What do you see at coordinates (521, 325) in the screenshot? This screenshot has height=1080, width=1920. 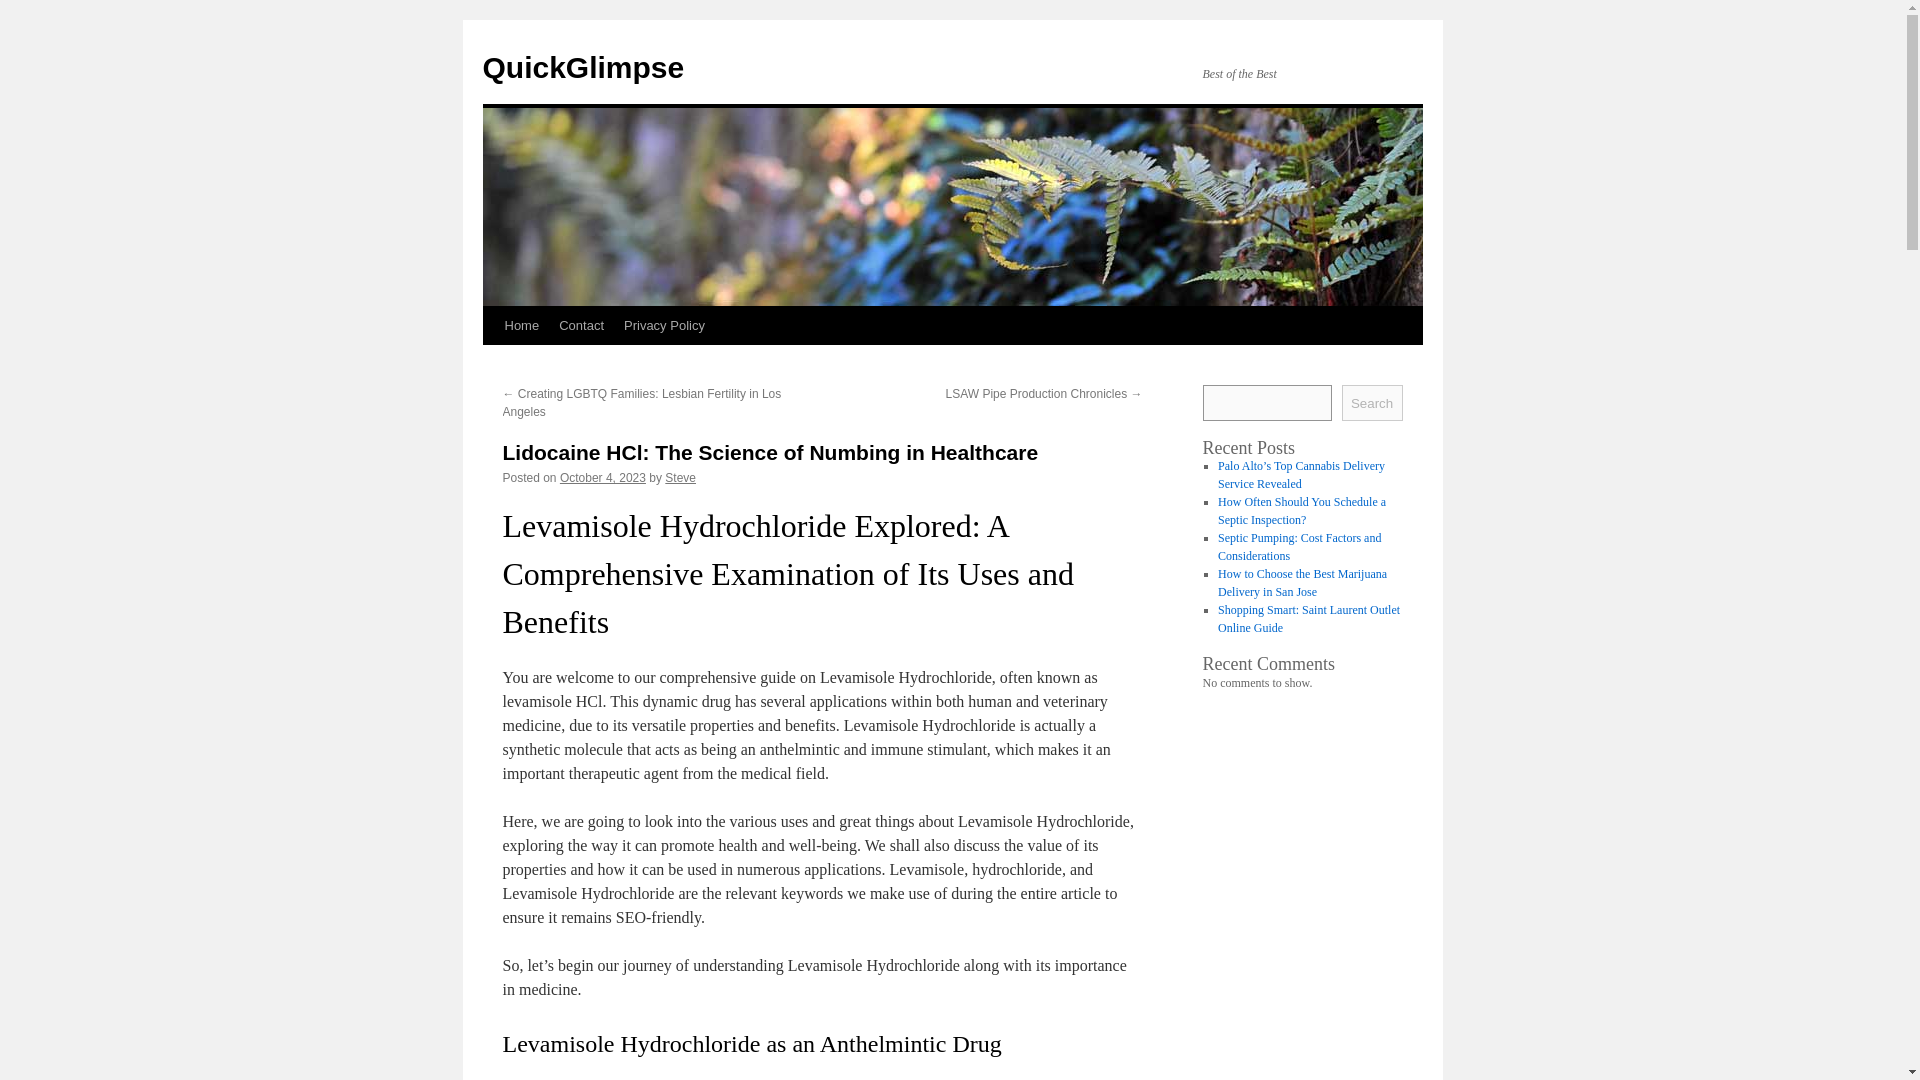 I see `Home` at bounding box center [521, 325].